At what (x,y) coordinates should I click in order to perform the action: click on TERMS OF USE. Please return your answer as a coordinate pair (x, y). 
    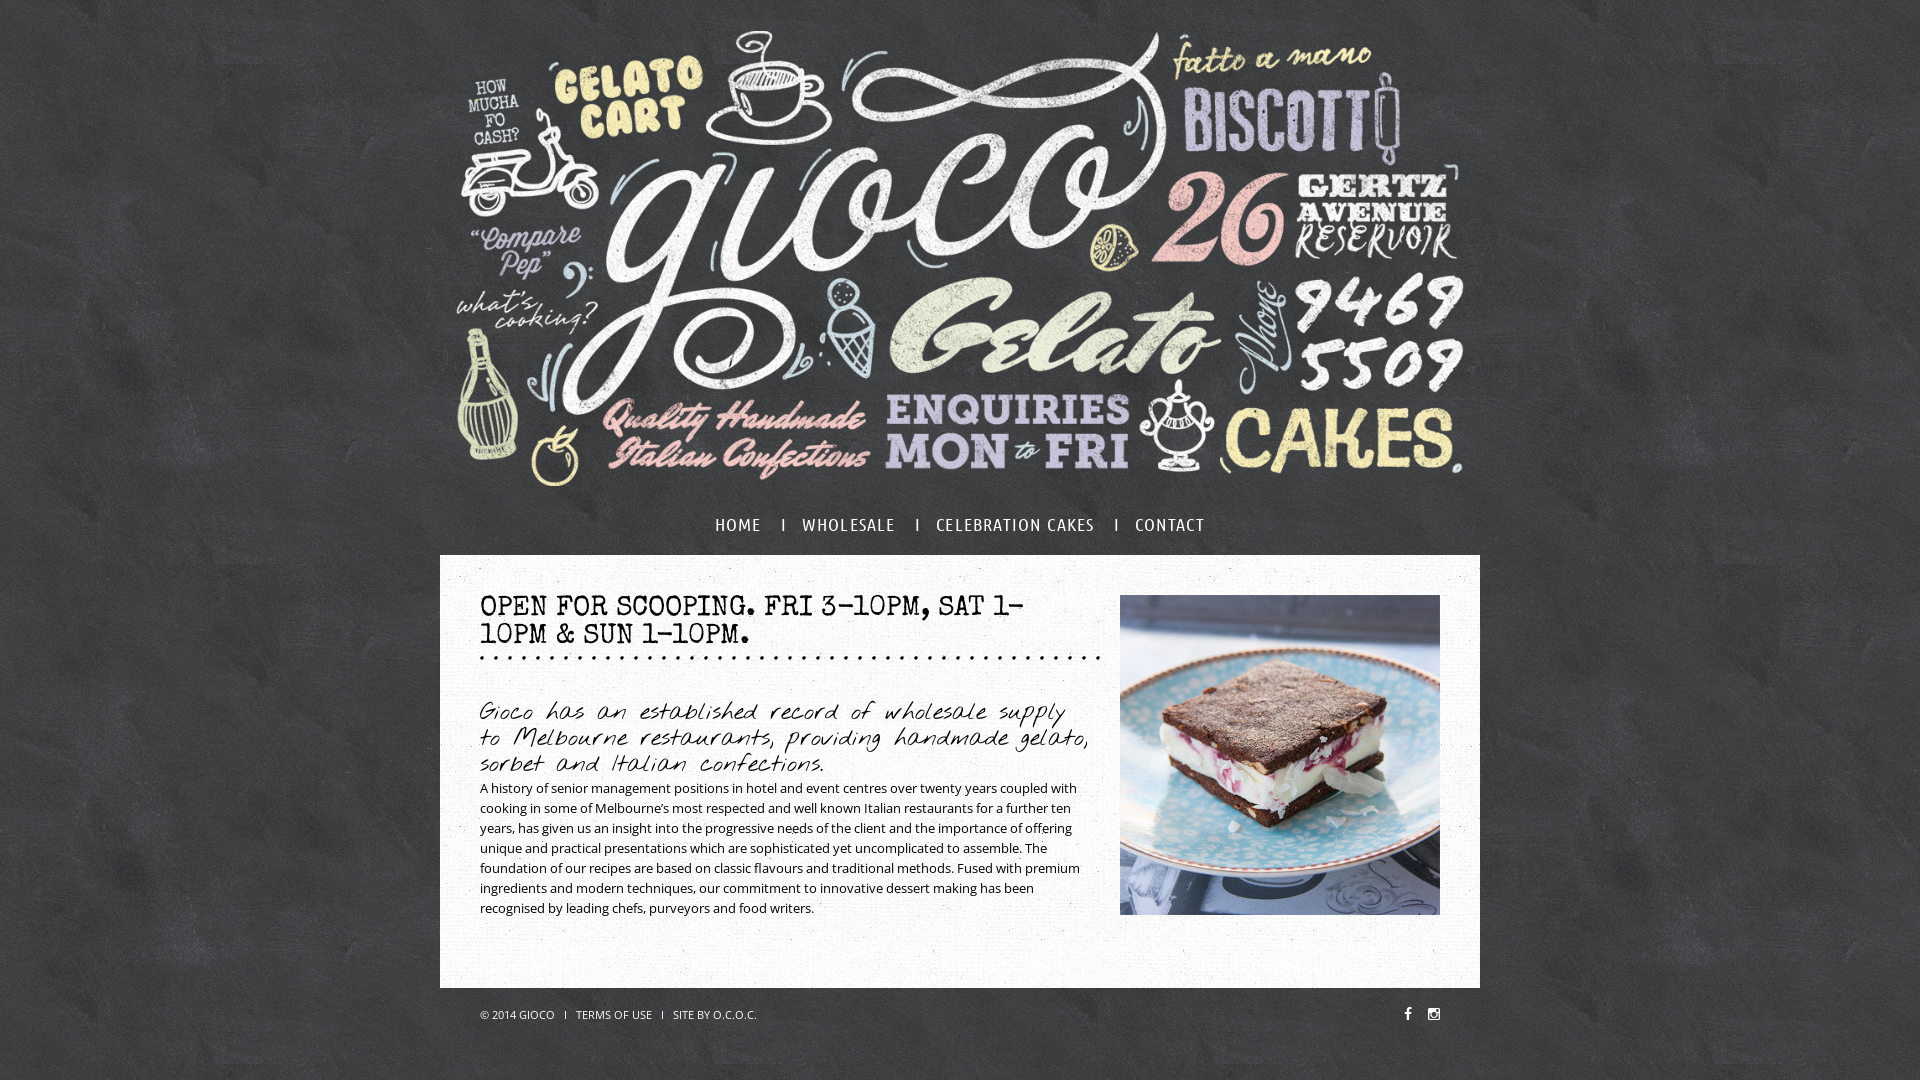
    Looking at the image, I should click on (614, 1014).